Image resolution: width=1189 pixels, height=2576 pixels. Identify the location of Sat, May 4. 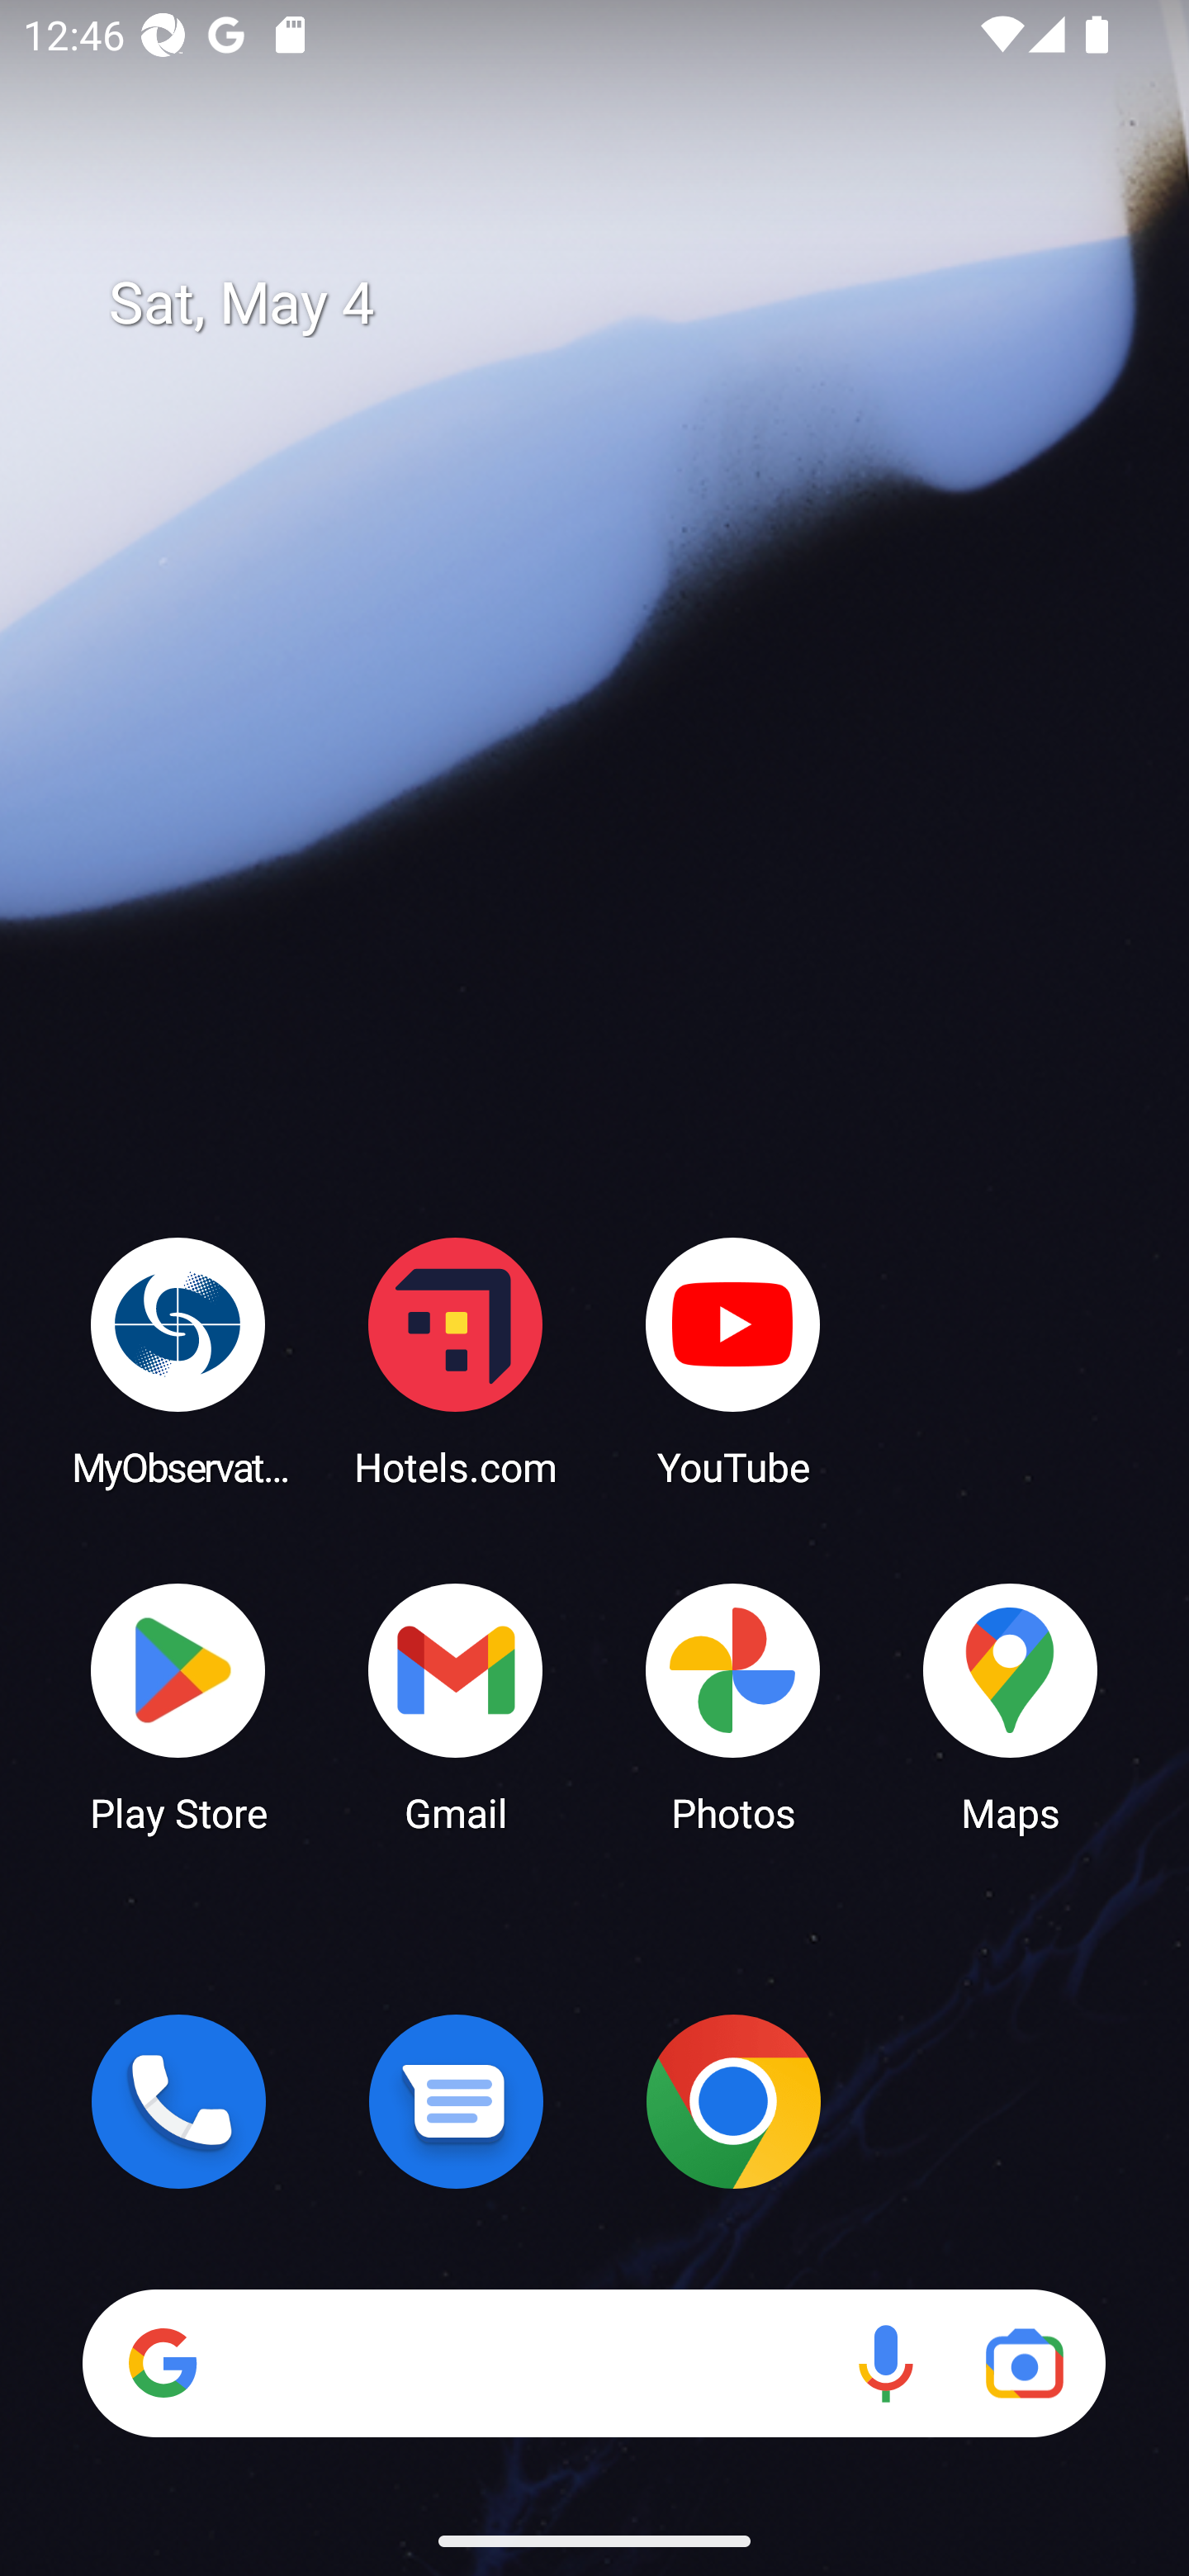
(618, 304).